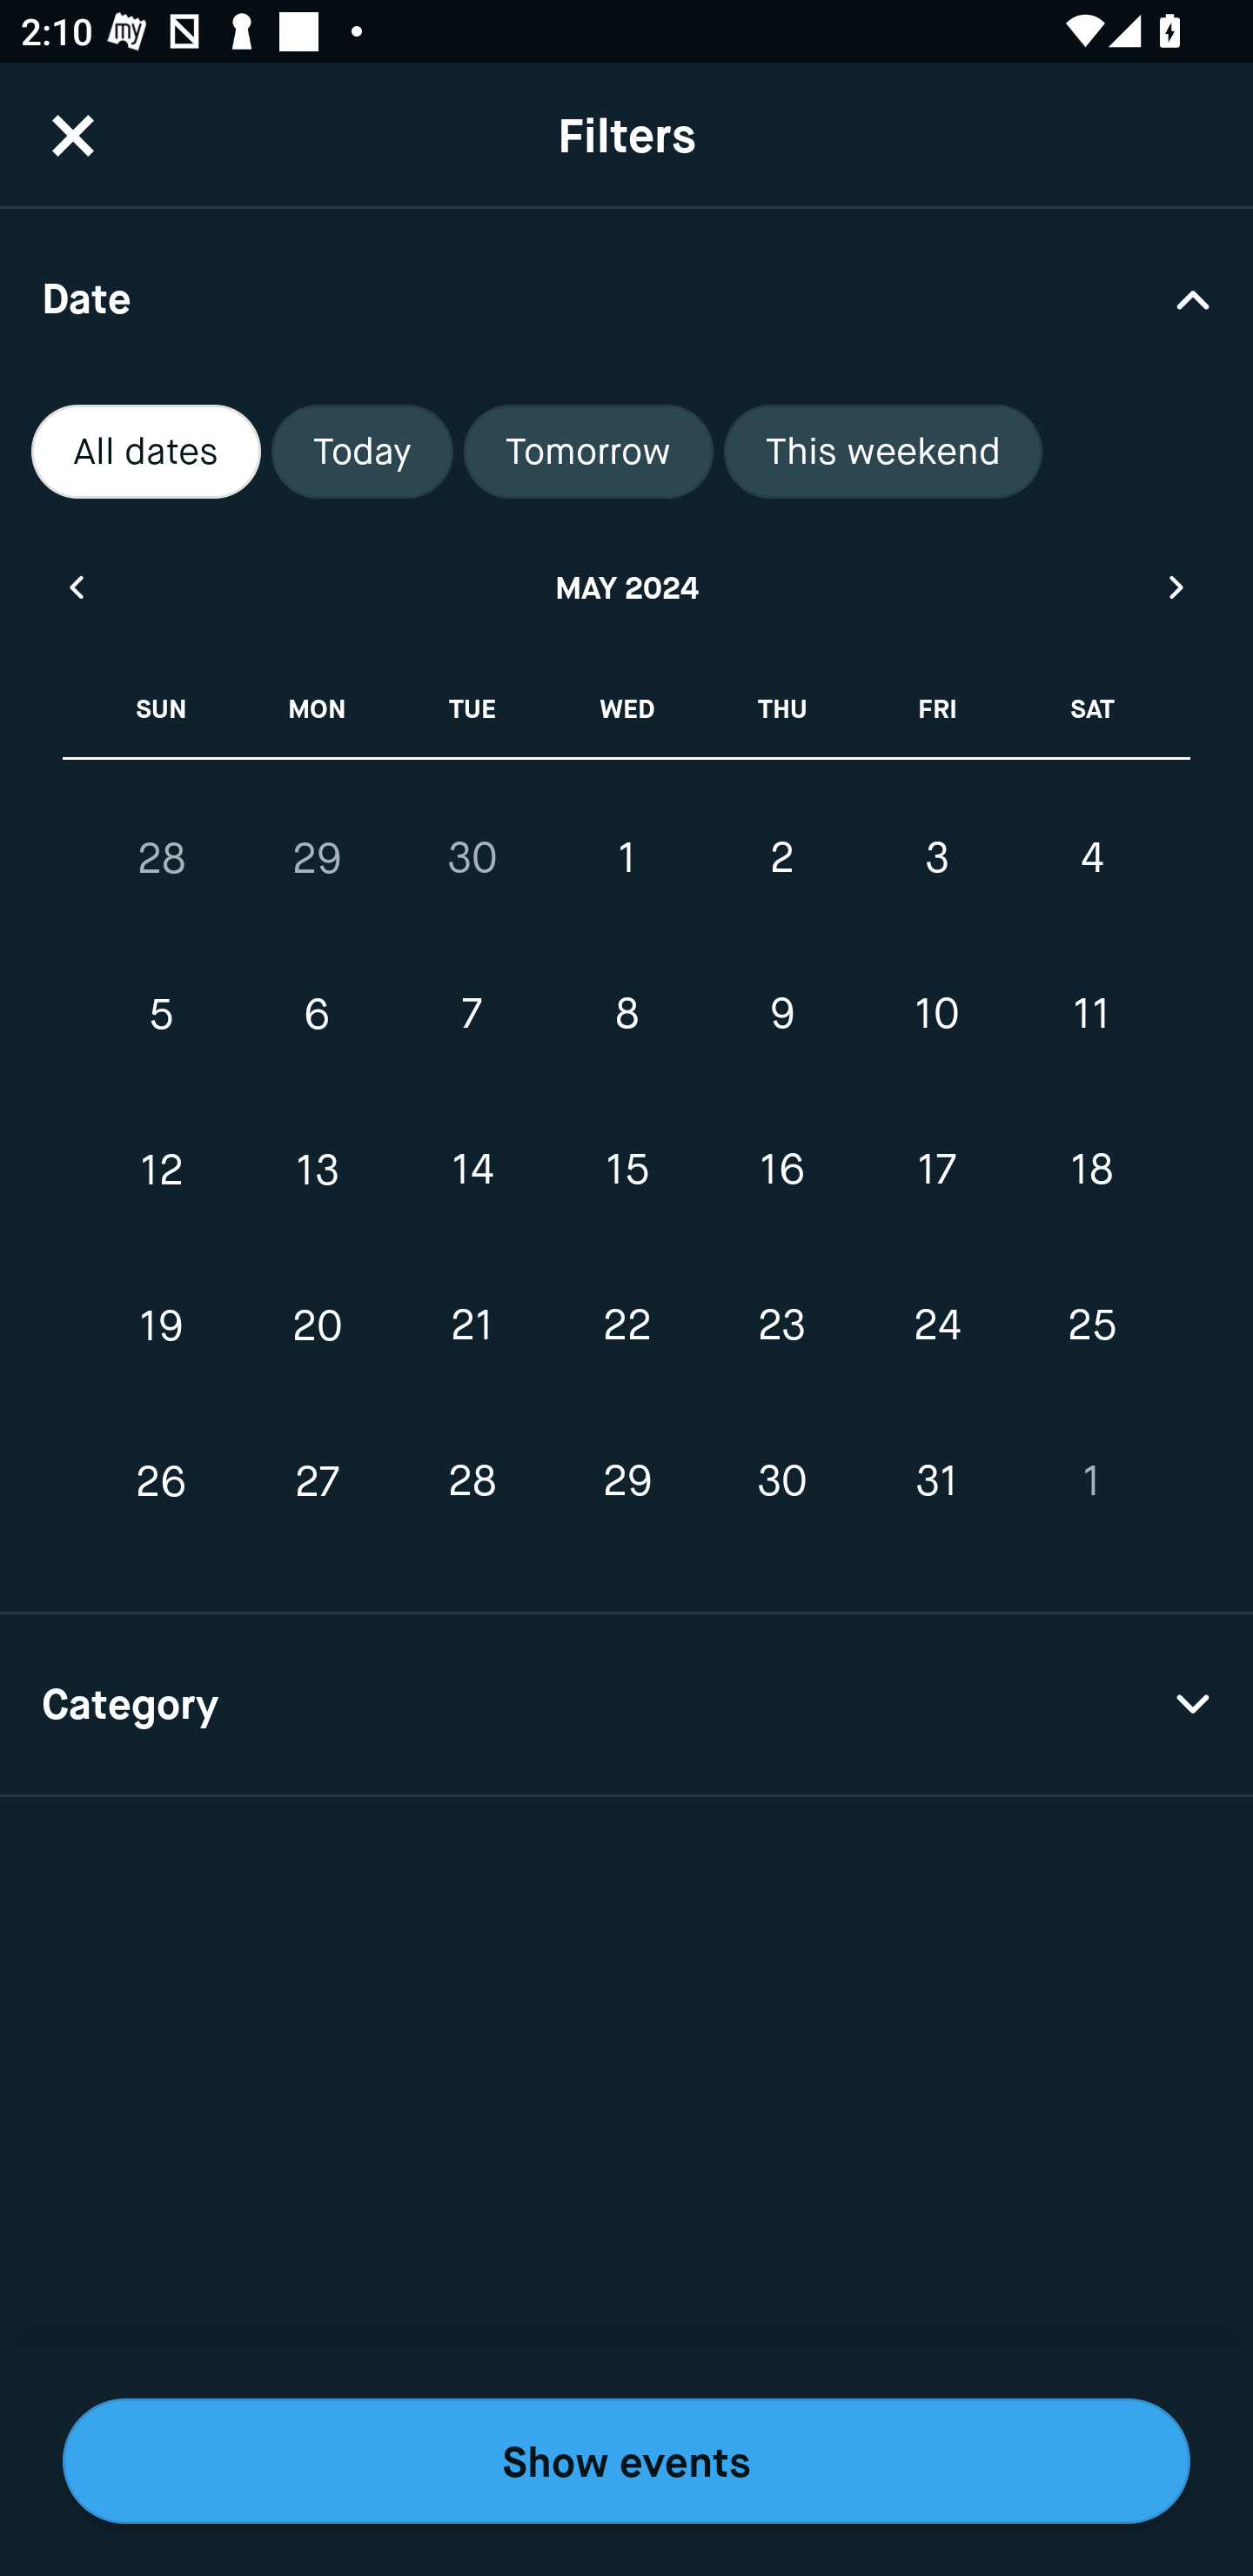 This screenshot has width=1253, height=2576. I want to click on 27, so click(317, 1481).